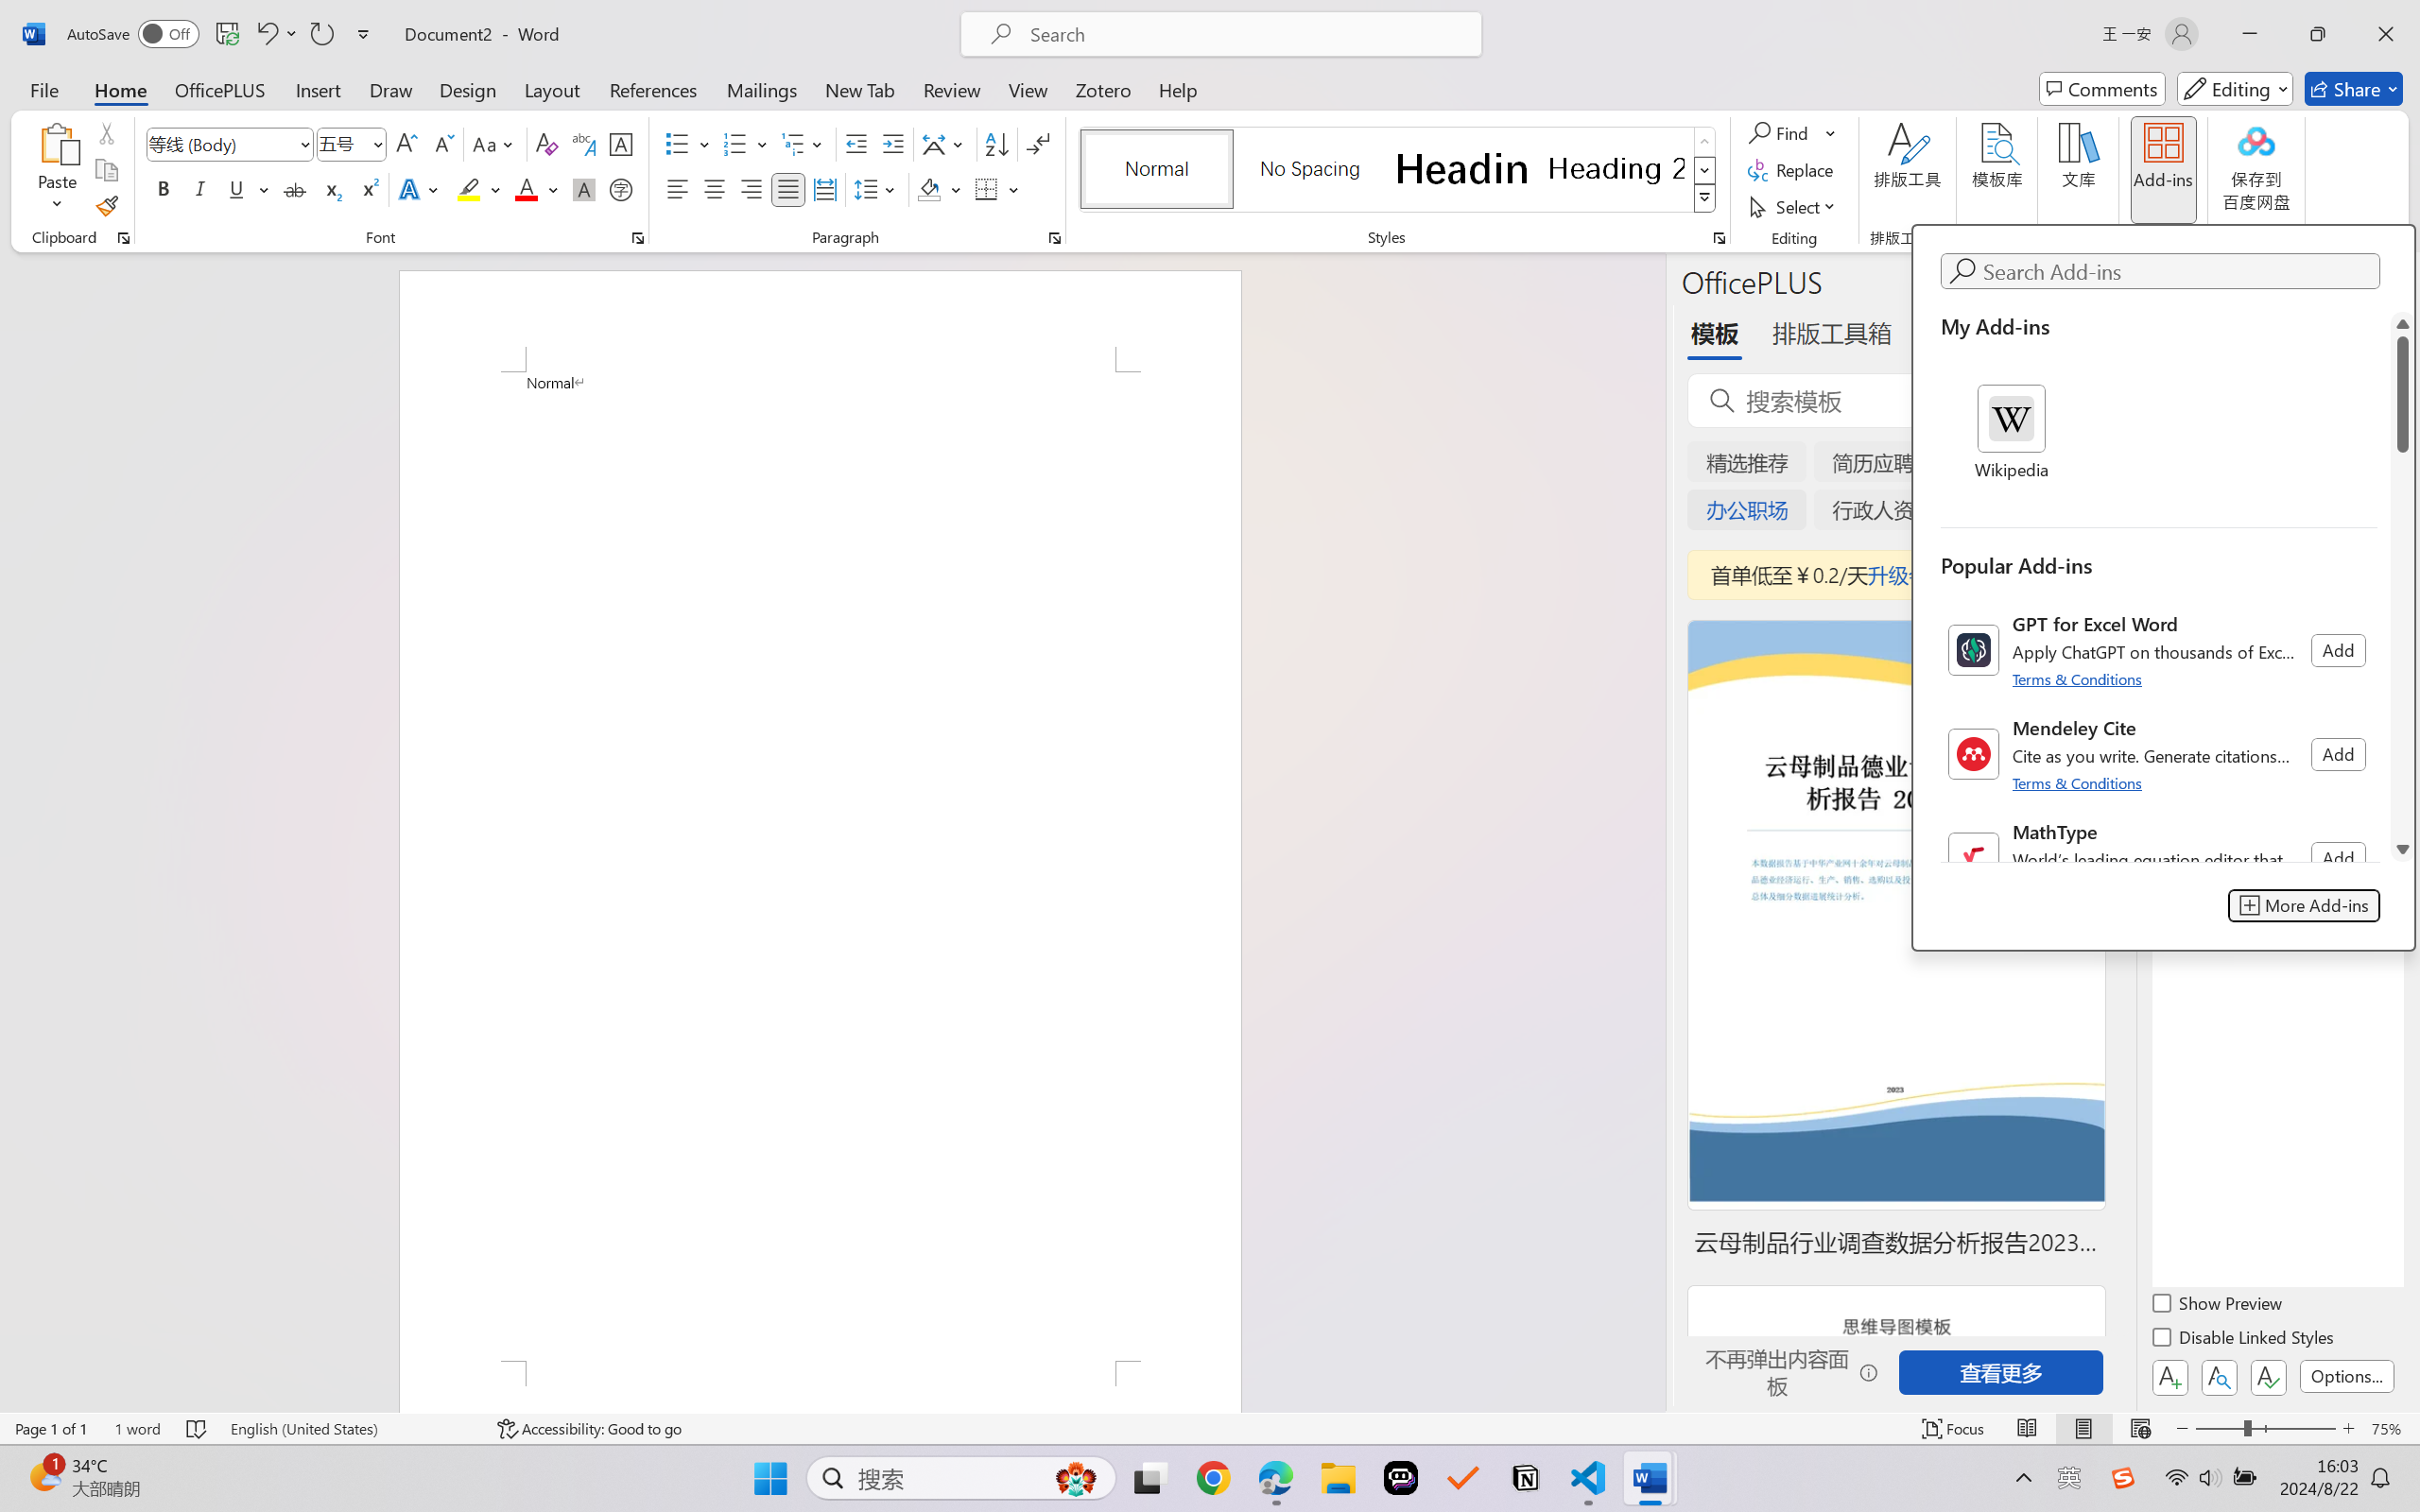 Image resolution: width=2420 pixels, height=1512 pixels. I want to click on Row up, so click(1705, 142).